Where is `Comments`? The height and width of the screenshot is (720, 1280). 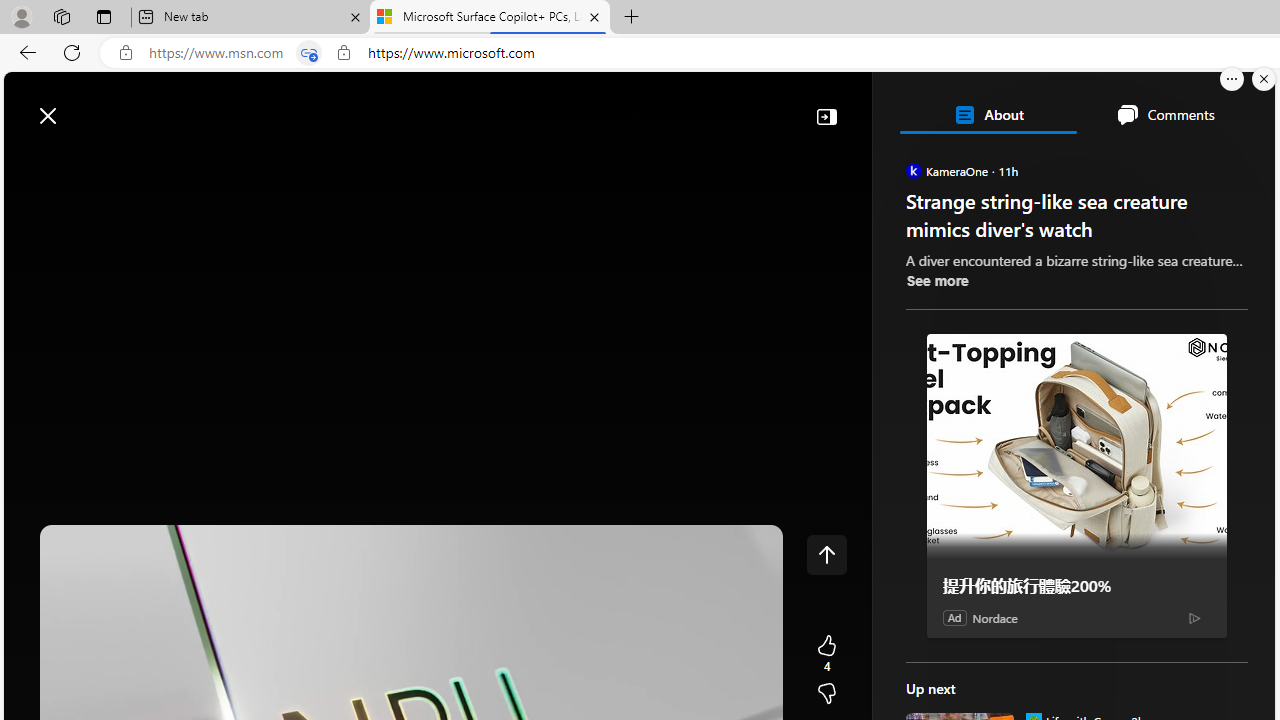 Comments is located at coordinates (1165, 114).